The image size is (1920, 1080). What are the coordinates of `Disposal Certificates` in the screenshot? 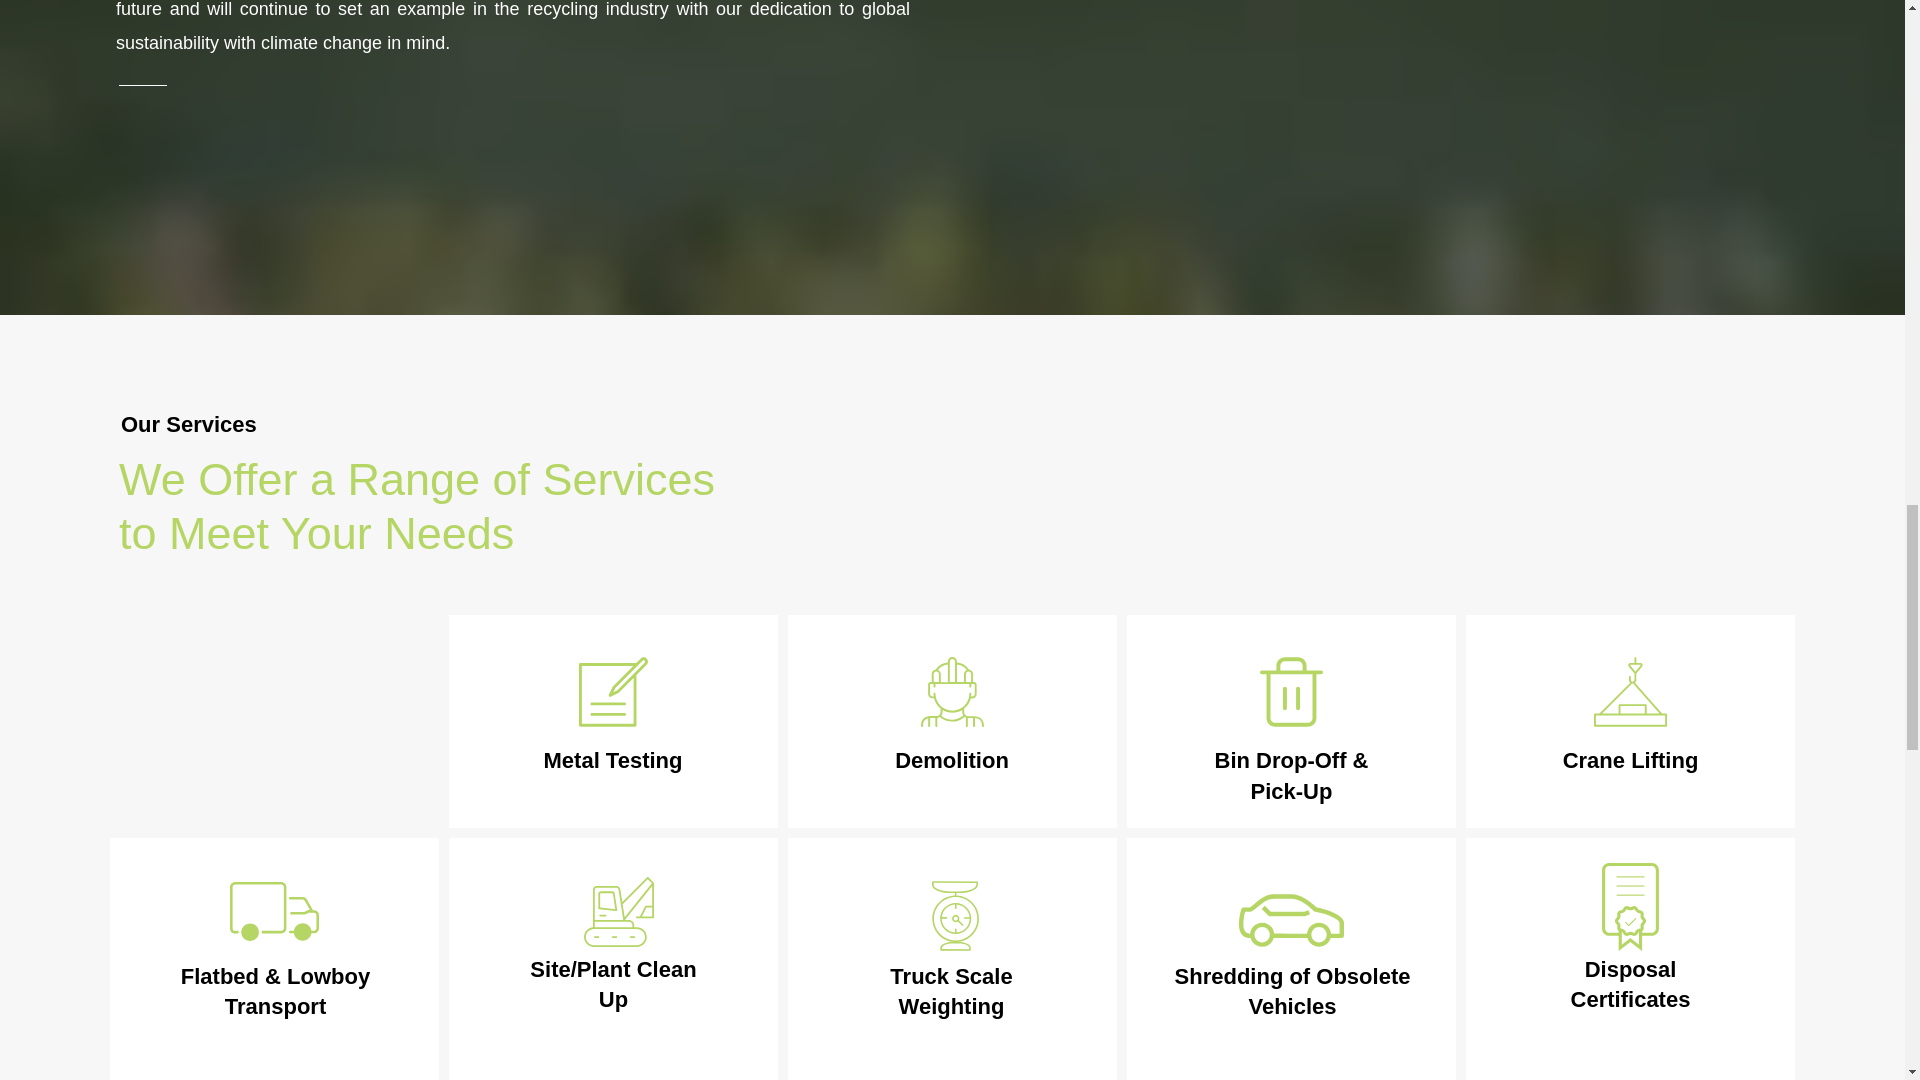 It's located at (1630, 984).